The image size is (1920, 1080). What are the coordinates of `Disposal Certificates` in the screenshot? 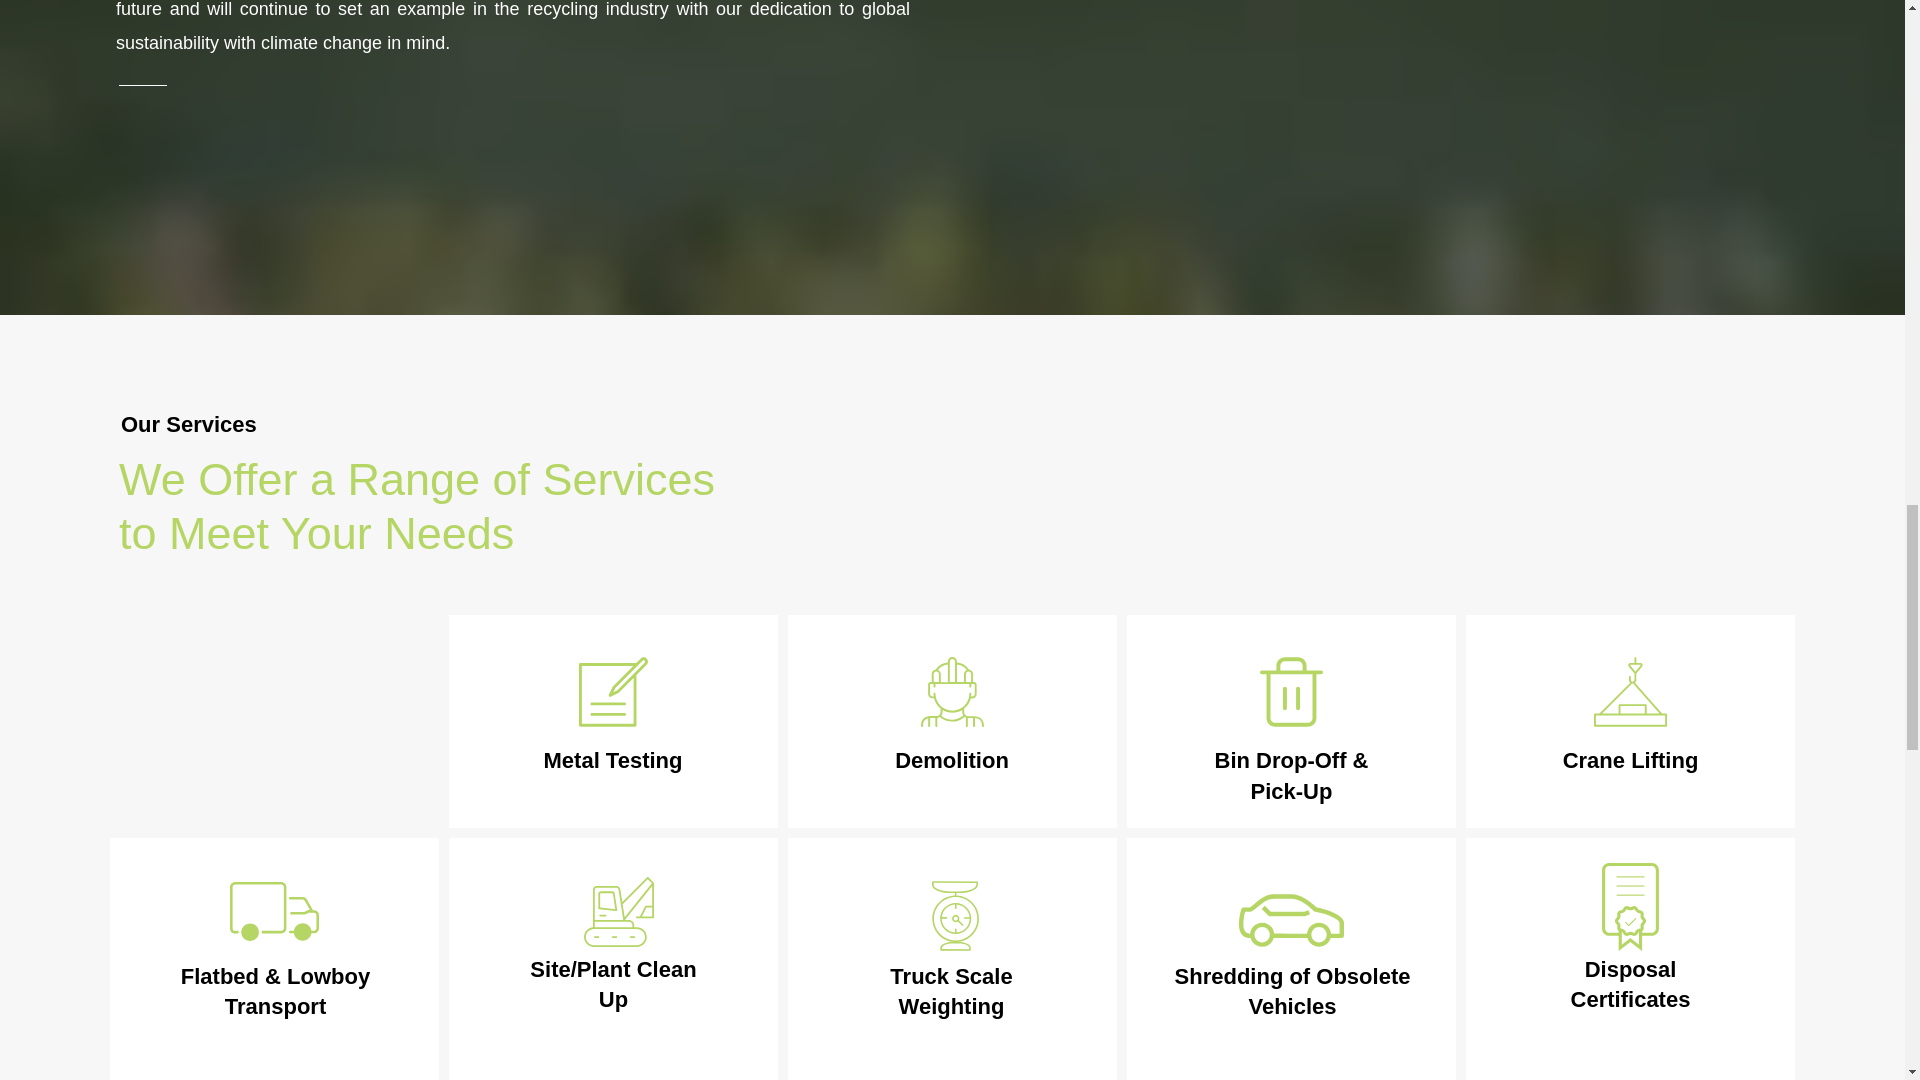 It's located at (1630, 984).